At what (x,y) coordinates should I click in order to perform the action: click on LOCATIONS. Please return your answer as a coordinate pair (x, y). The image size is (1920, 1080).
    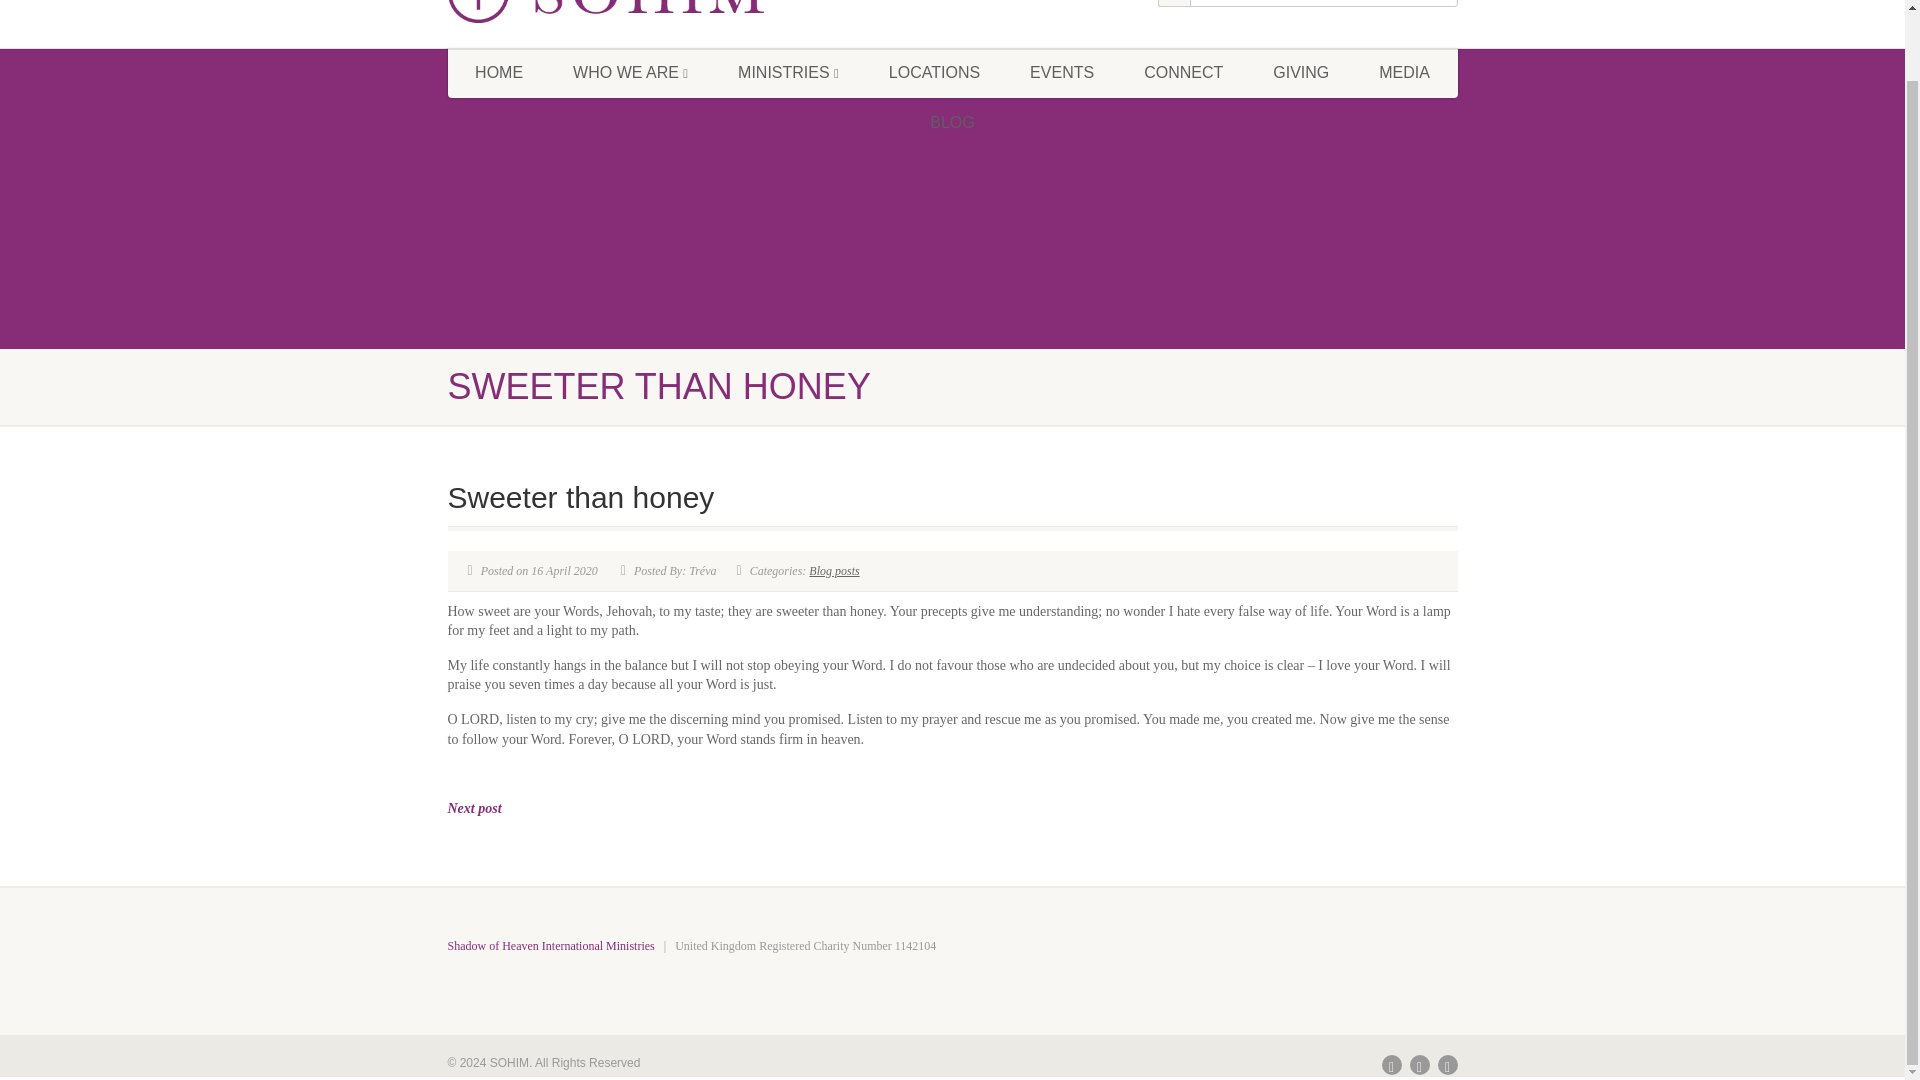
    Looking at the image, I should click on (934, 72).